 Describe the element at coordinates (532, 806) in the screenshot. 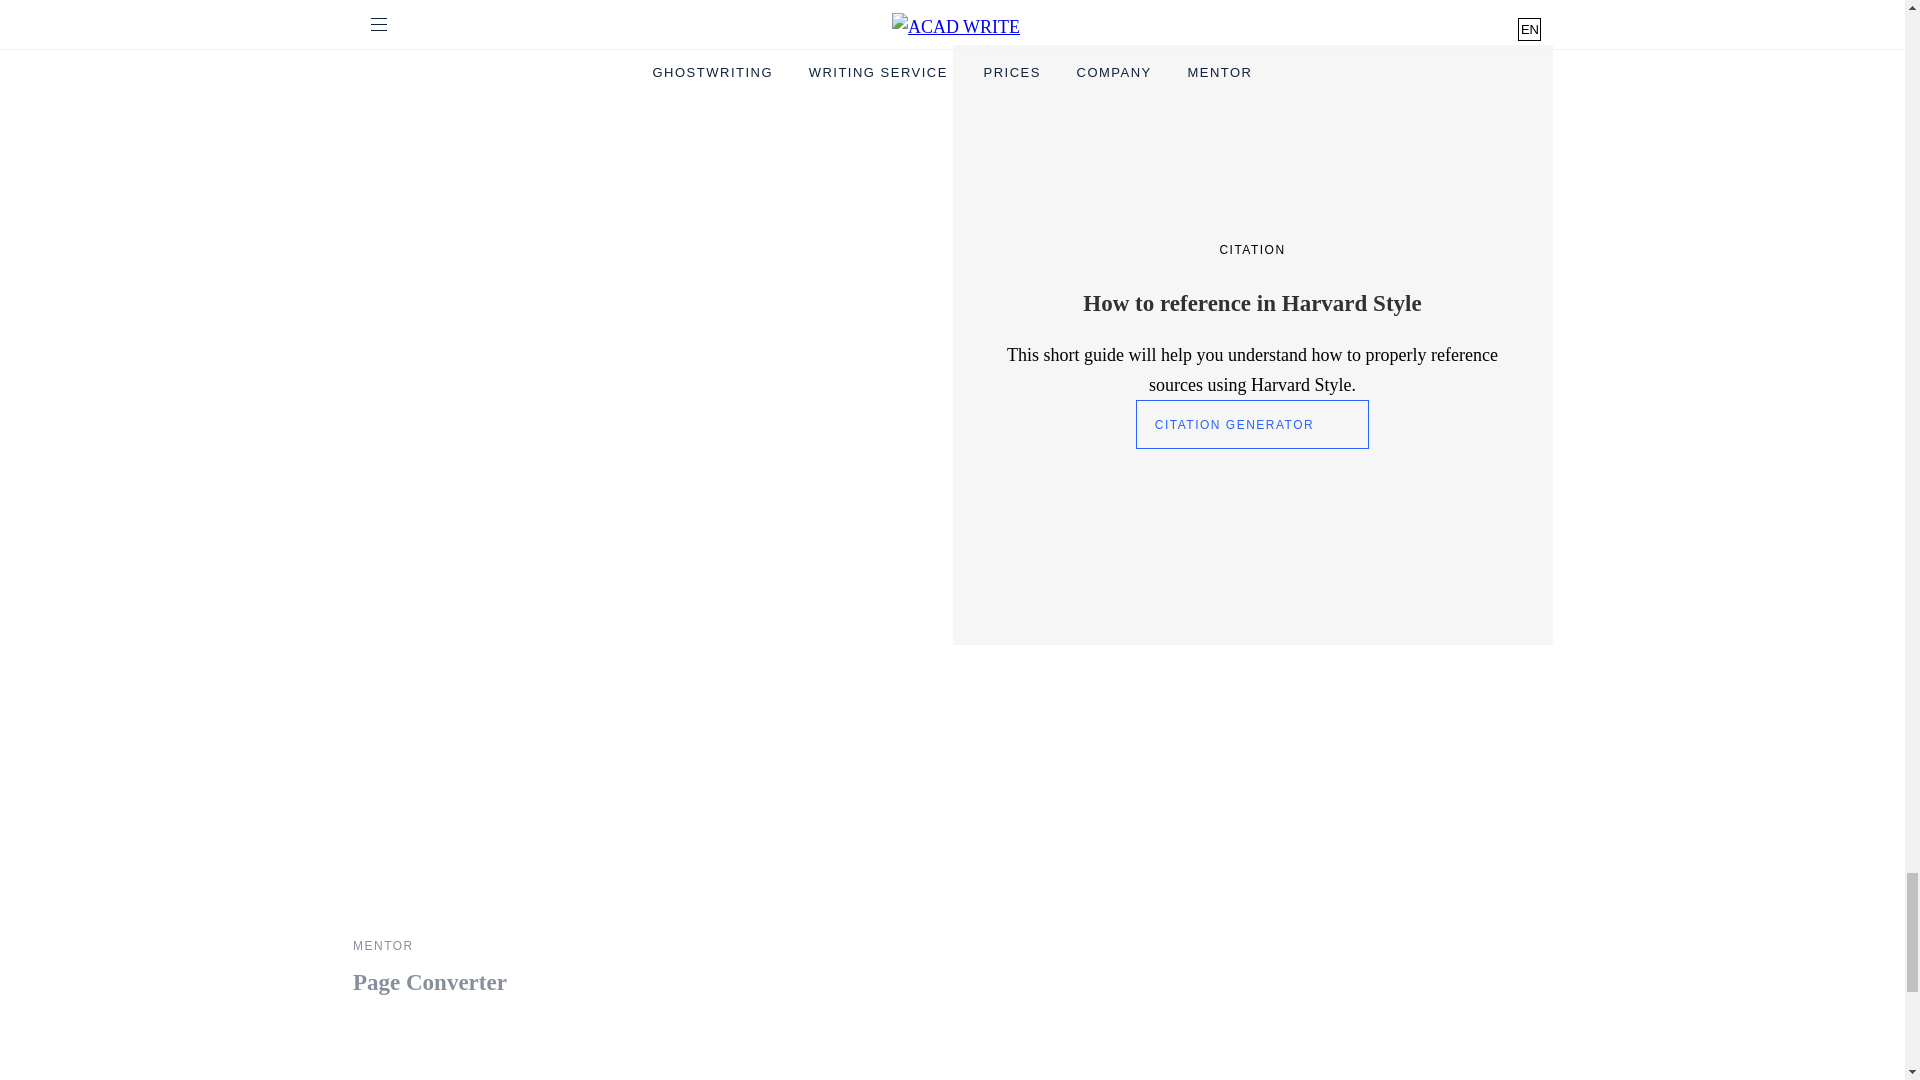

I see `Page Converter` at that location.